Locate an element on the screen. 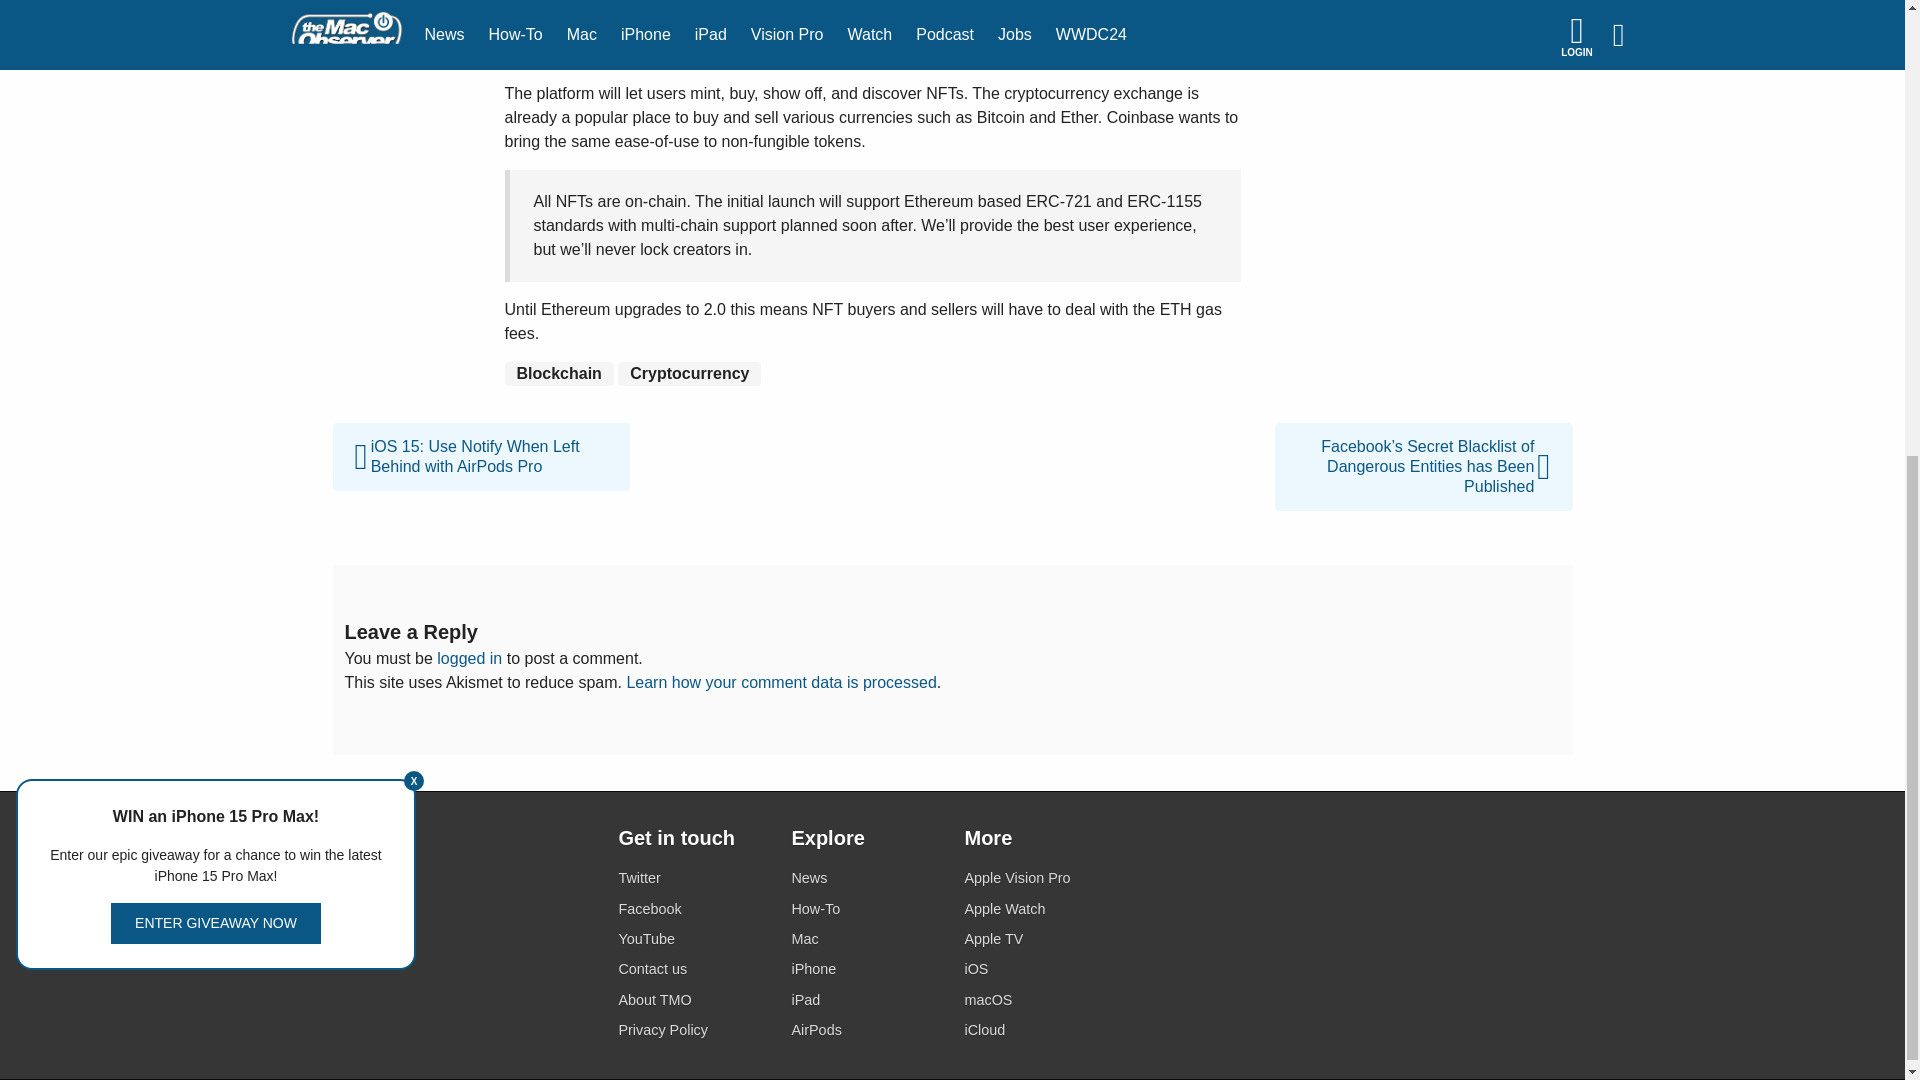 The height and width of the screenshot is (1080, 1920). YouTube is located at coordinates (692, 938).